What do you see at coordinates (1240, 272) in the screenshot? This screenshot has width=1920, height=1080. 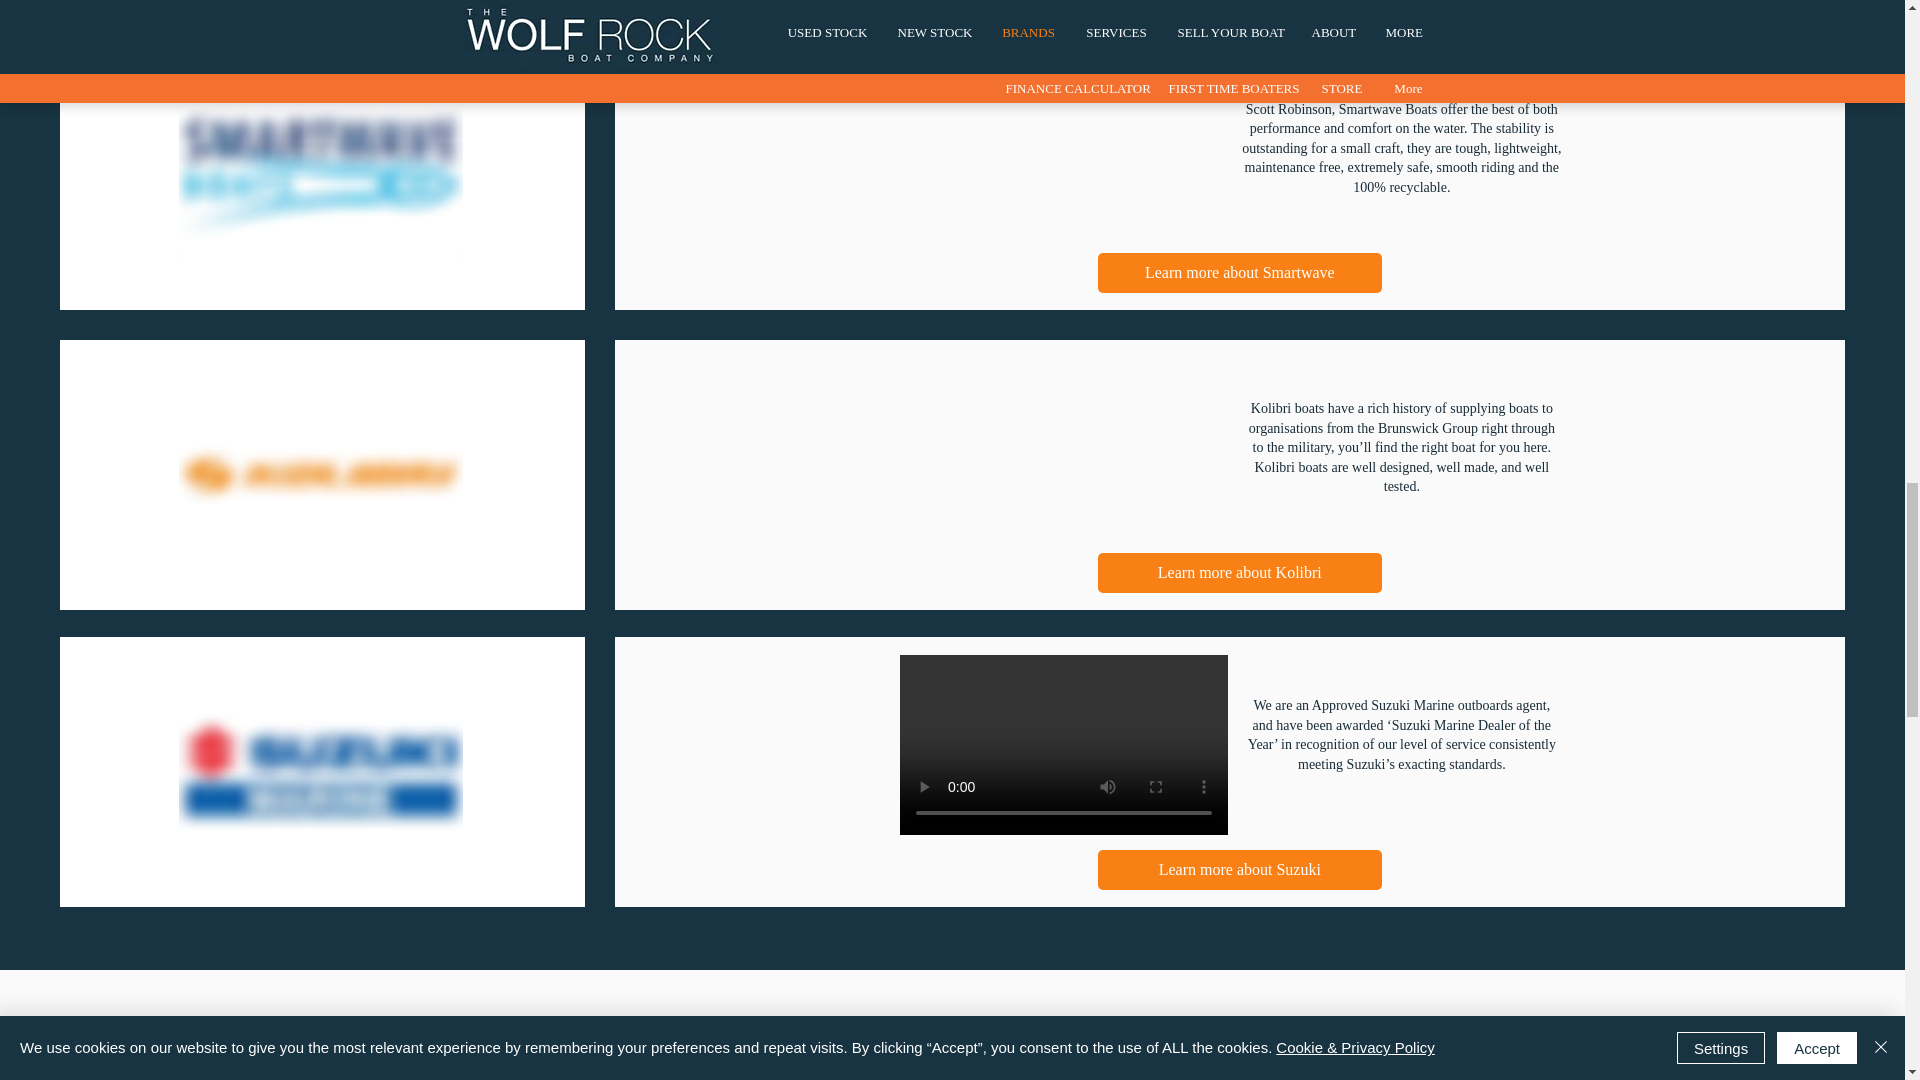 I see `Learn more about Smartwave` at bounding box center [1240, 272].